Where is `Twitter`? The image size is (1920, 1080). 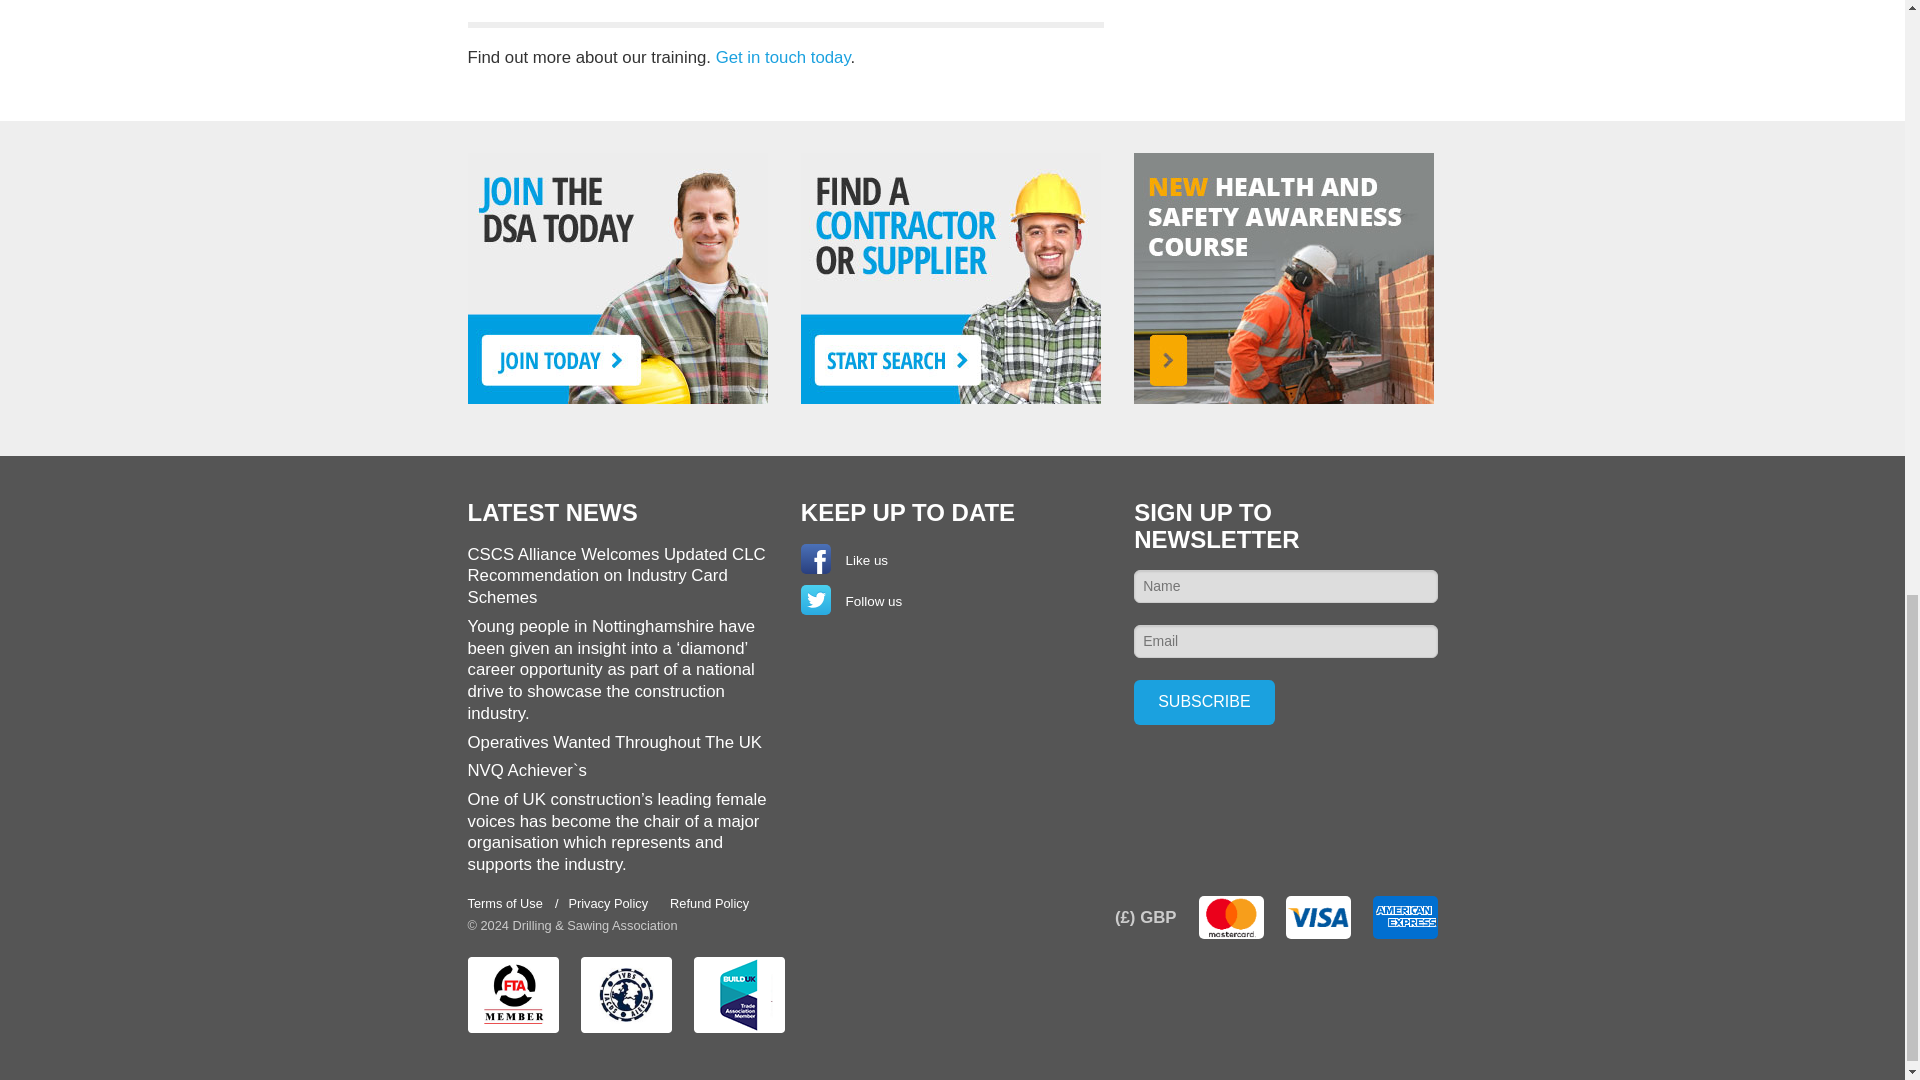 Twitter is located at coordinates (816, 600).